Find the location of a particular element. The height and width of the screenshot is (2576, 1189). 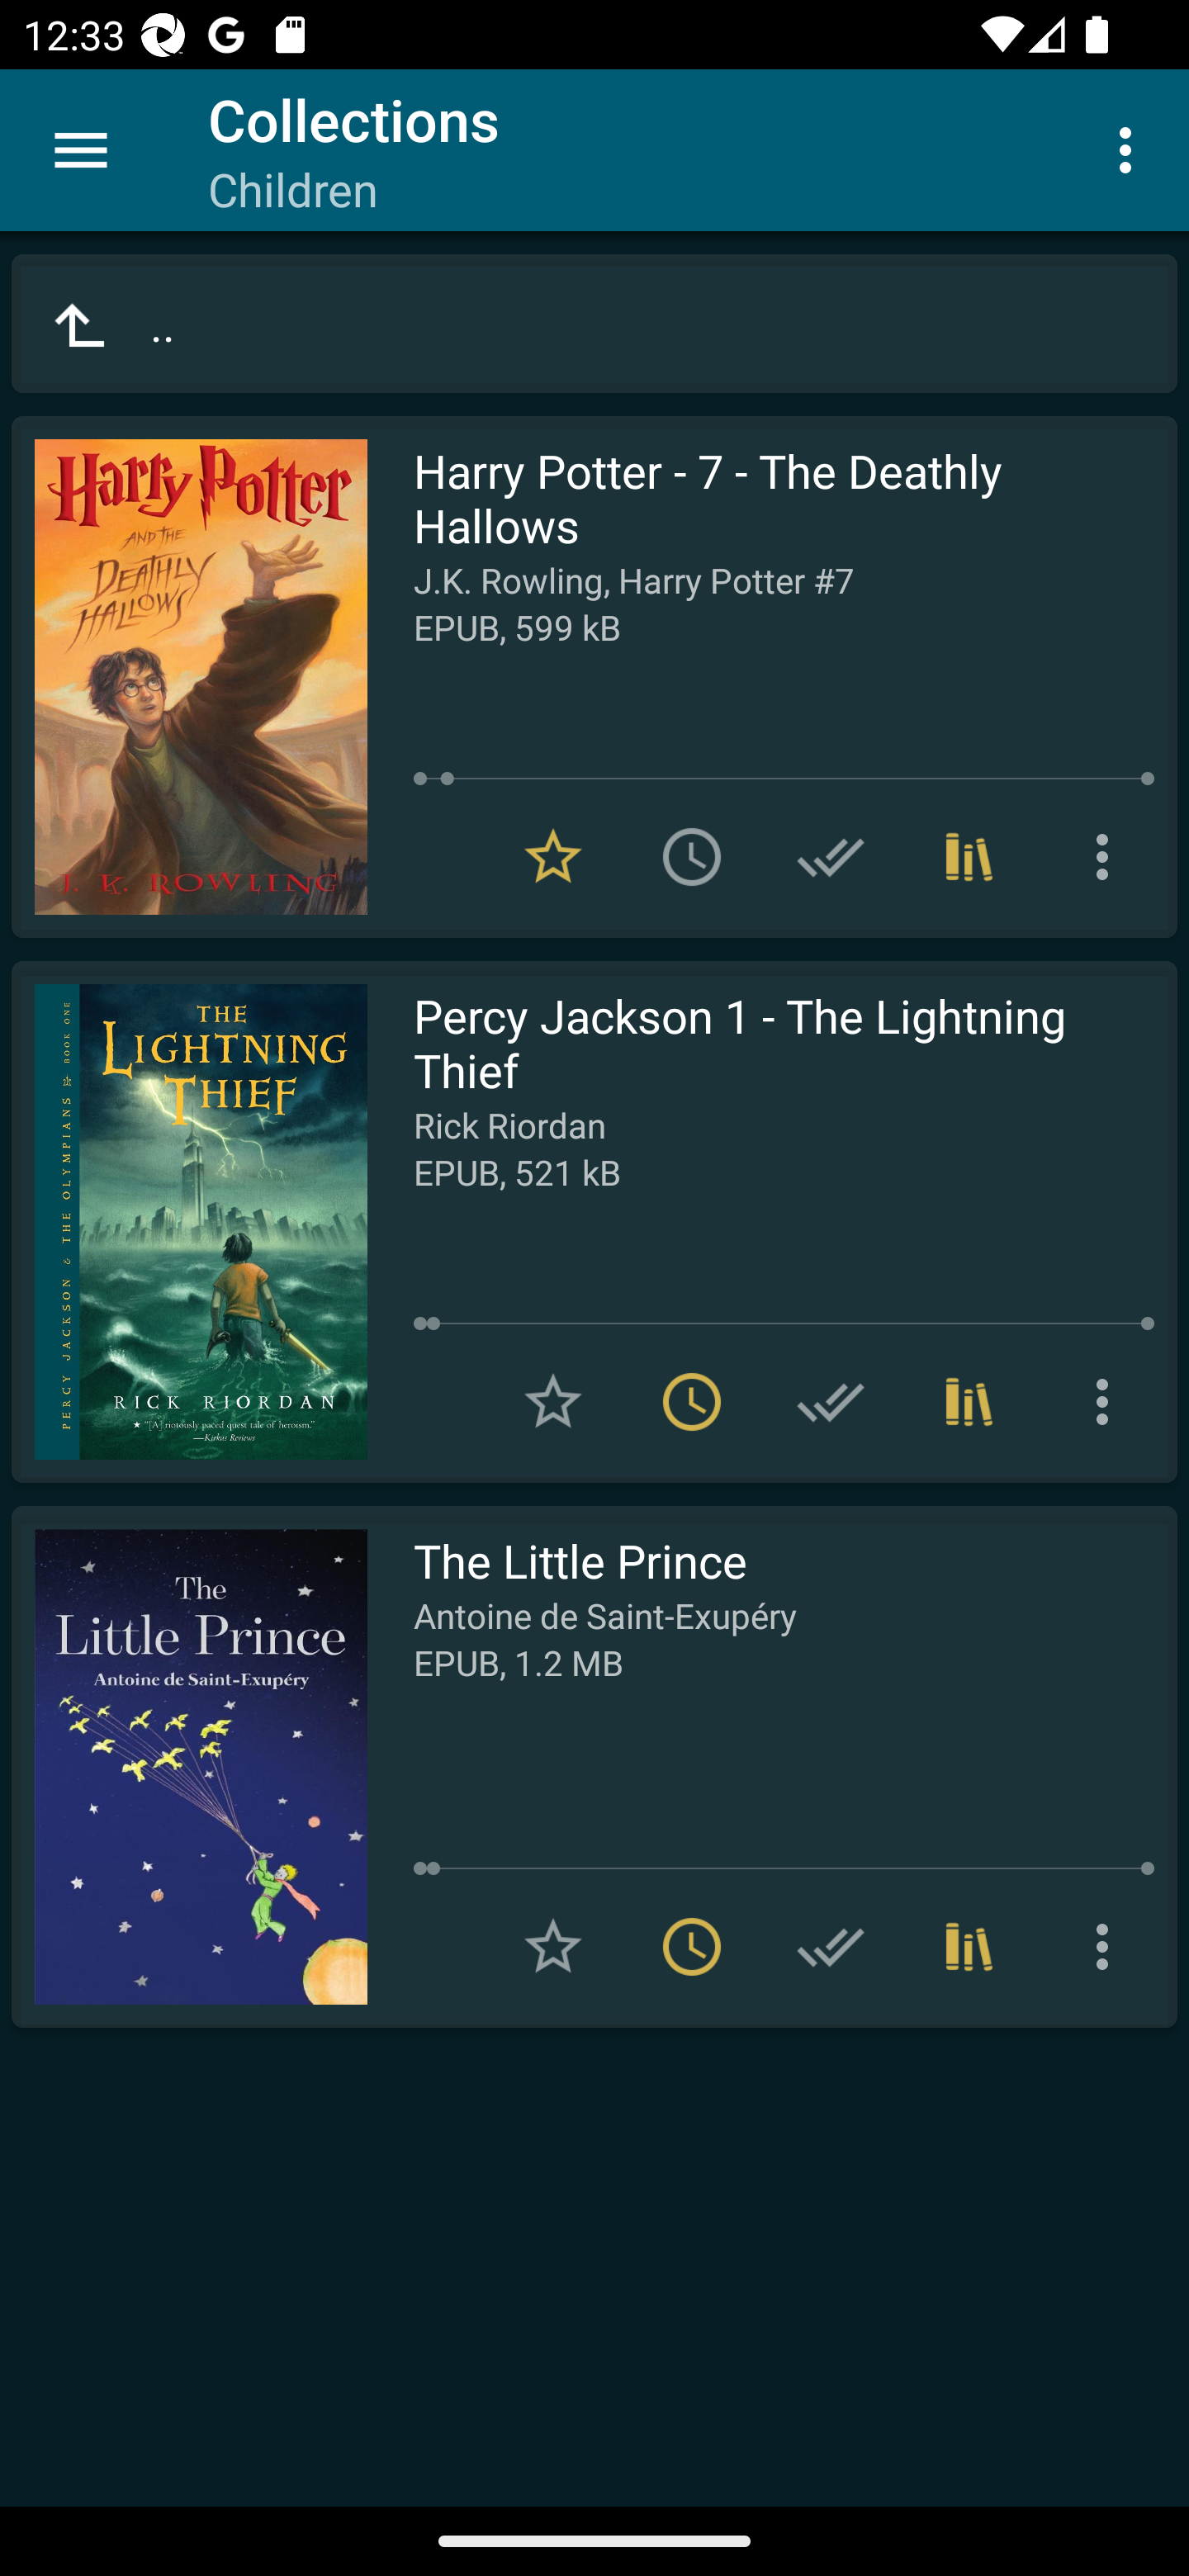

More options is located at coordinates (1131, 149).